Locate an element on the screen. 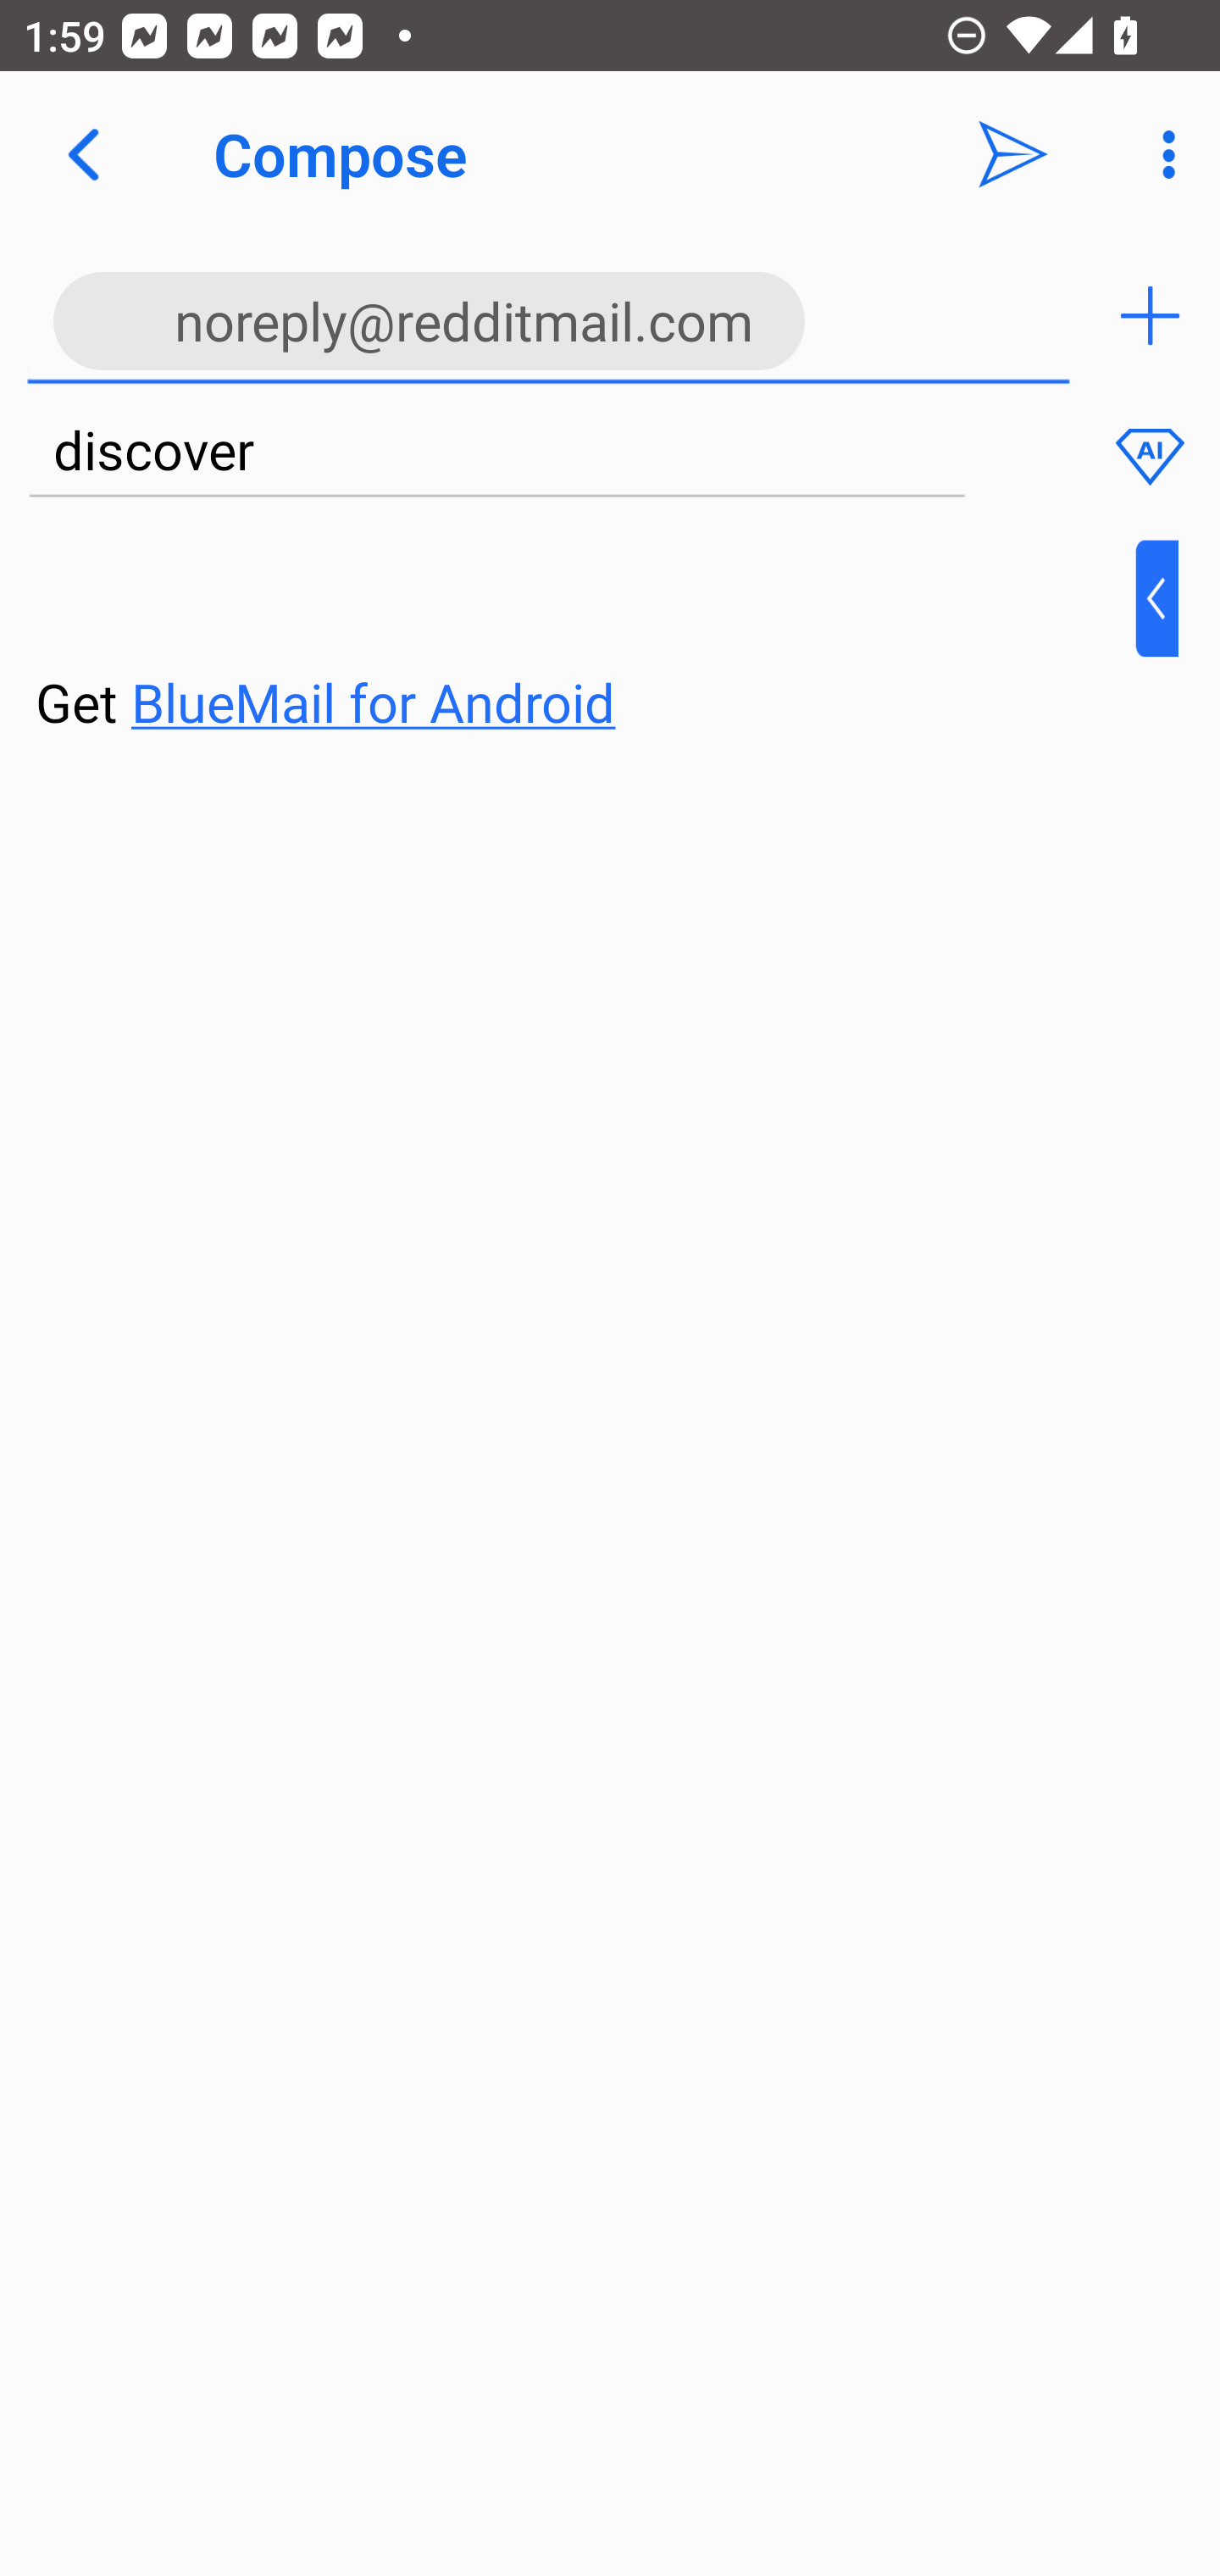 The image size is (1220, 2576). More Options is located at coordinates (1161, 154).